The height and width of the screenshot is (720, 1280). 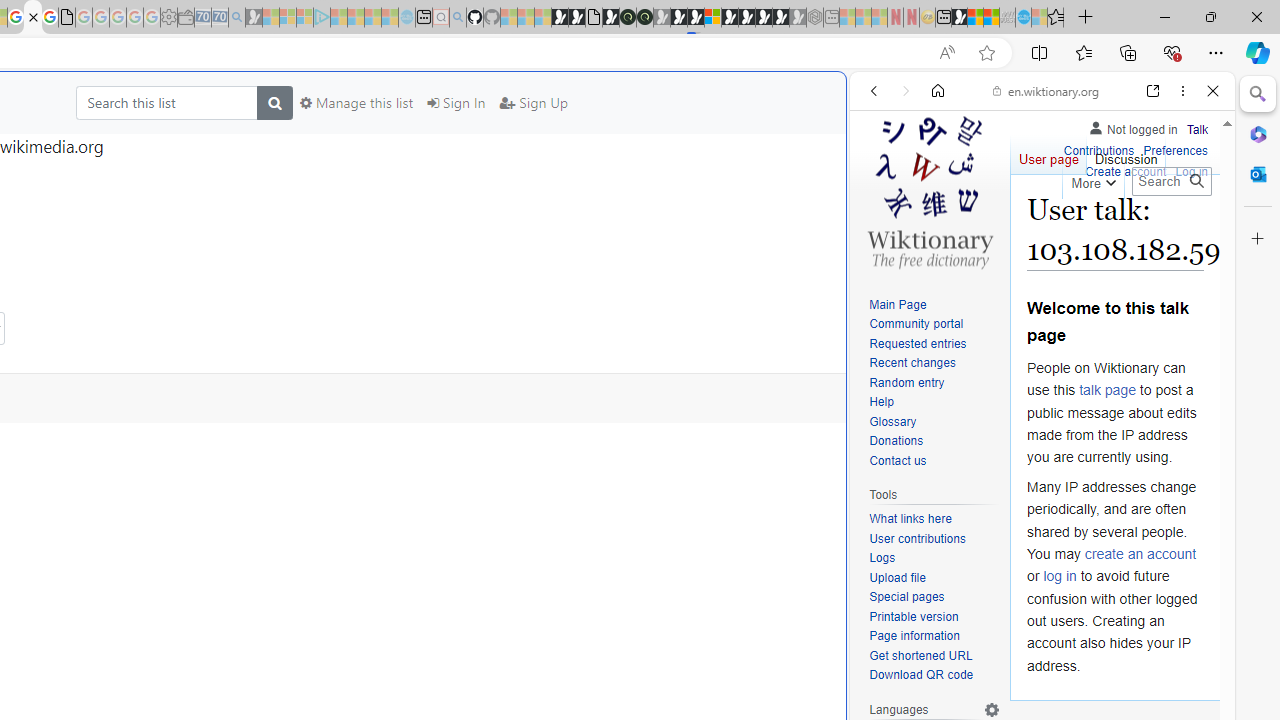 I want to click on Main Page, so click(x=898, y=304).